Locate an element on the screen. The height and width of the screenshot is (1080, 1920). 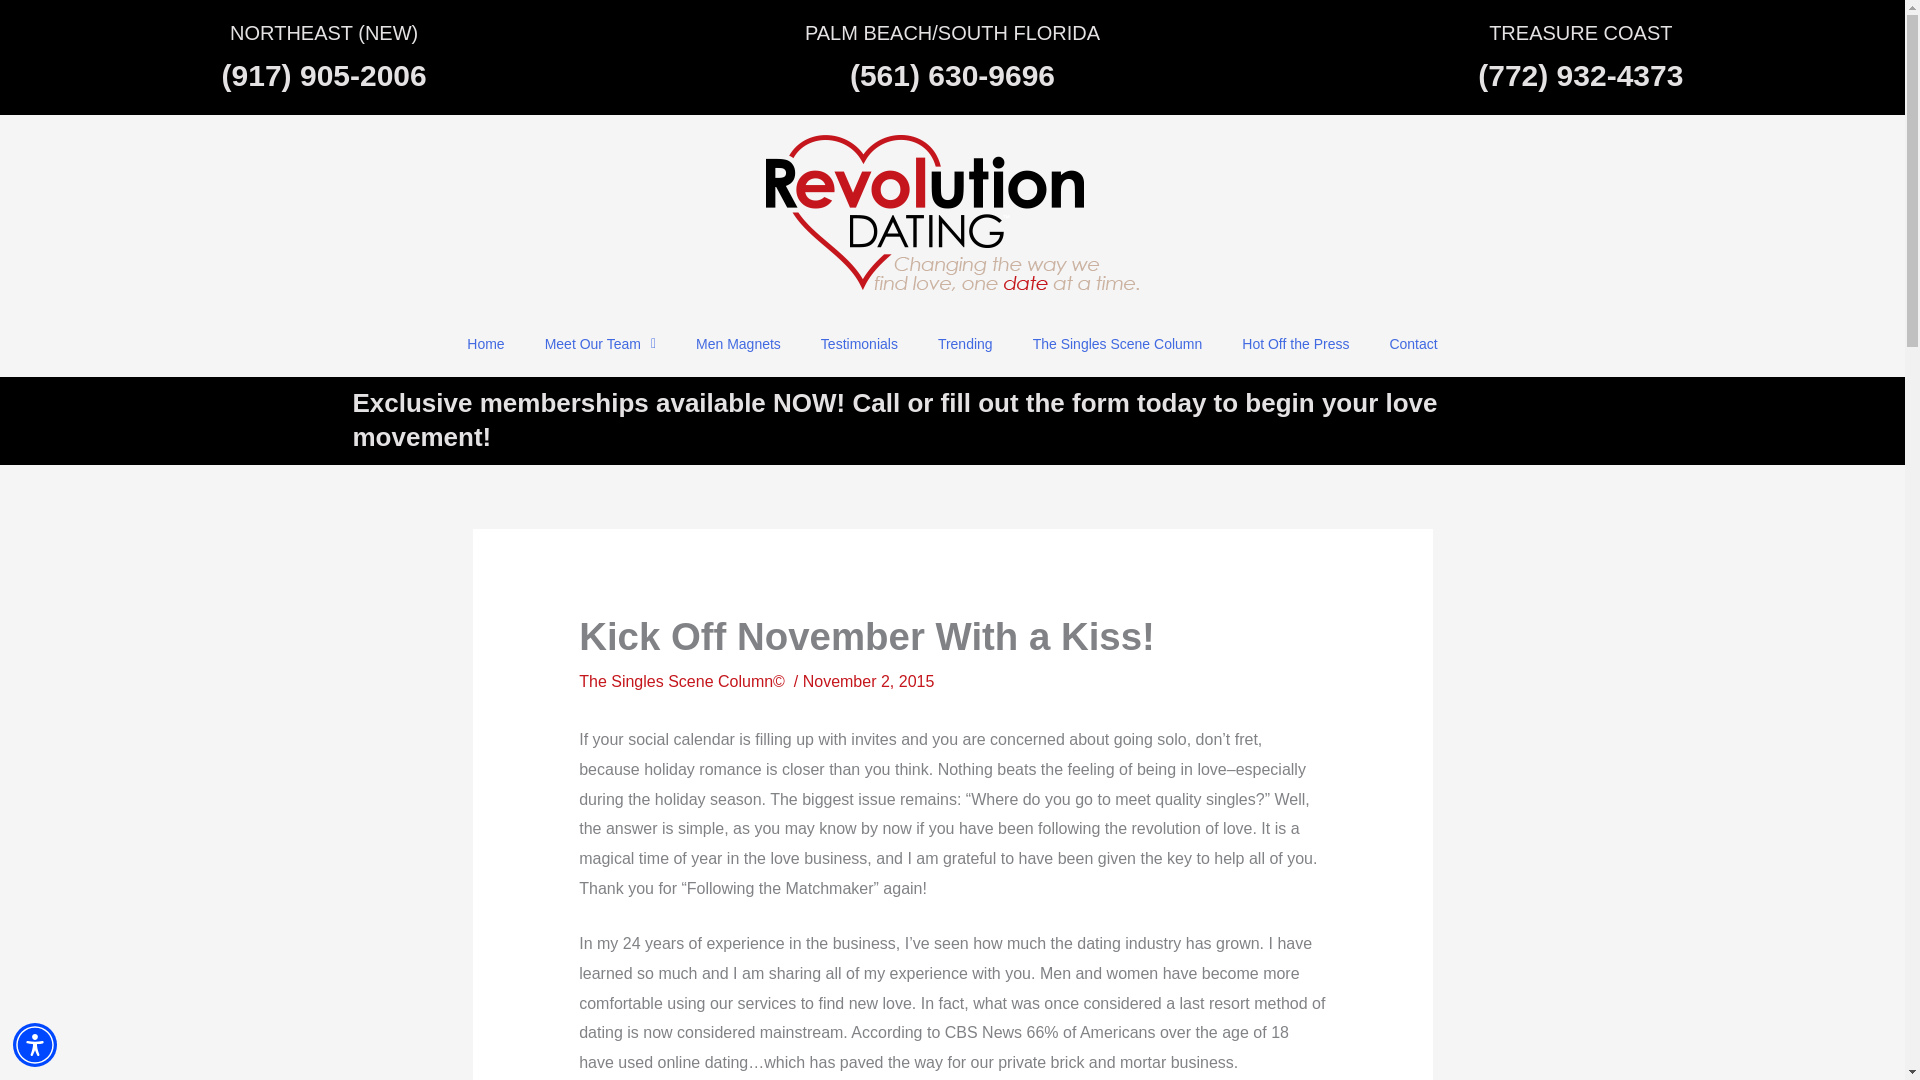
Men Magnets is located at coordinates (738, 344).